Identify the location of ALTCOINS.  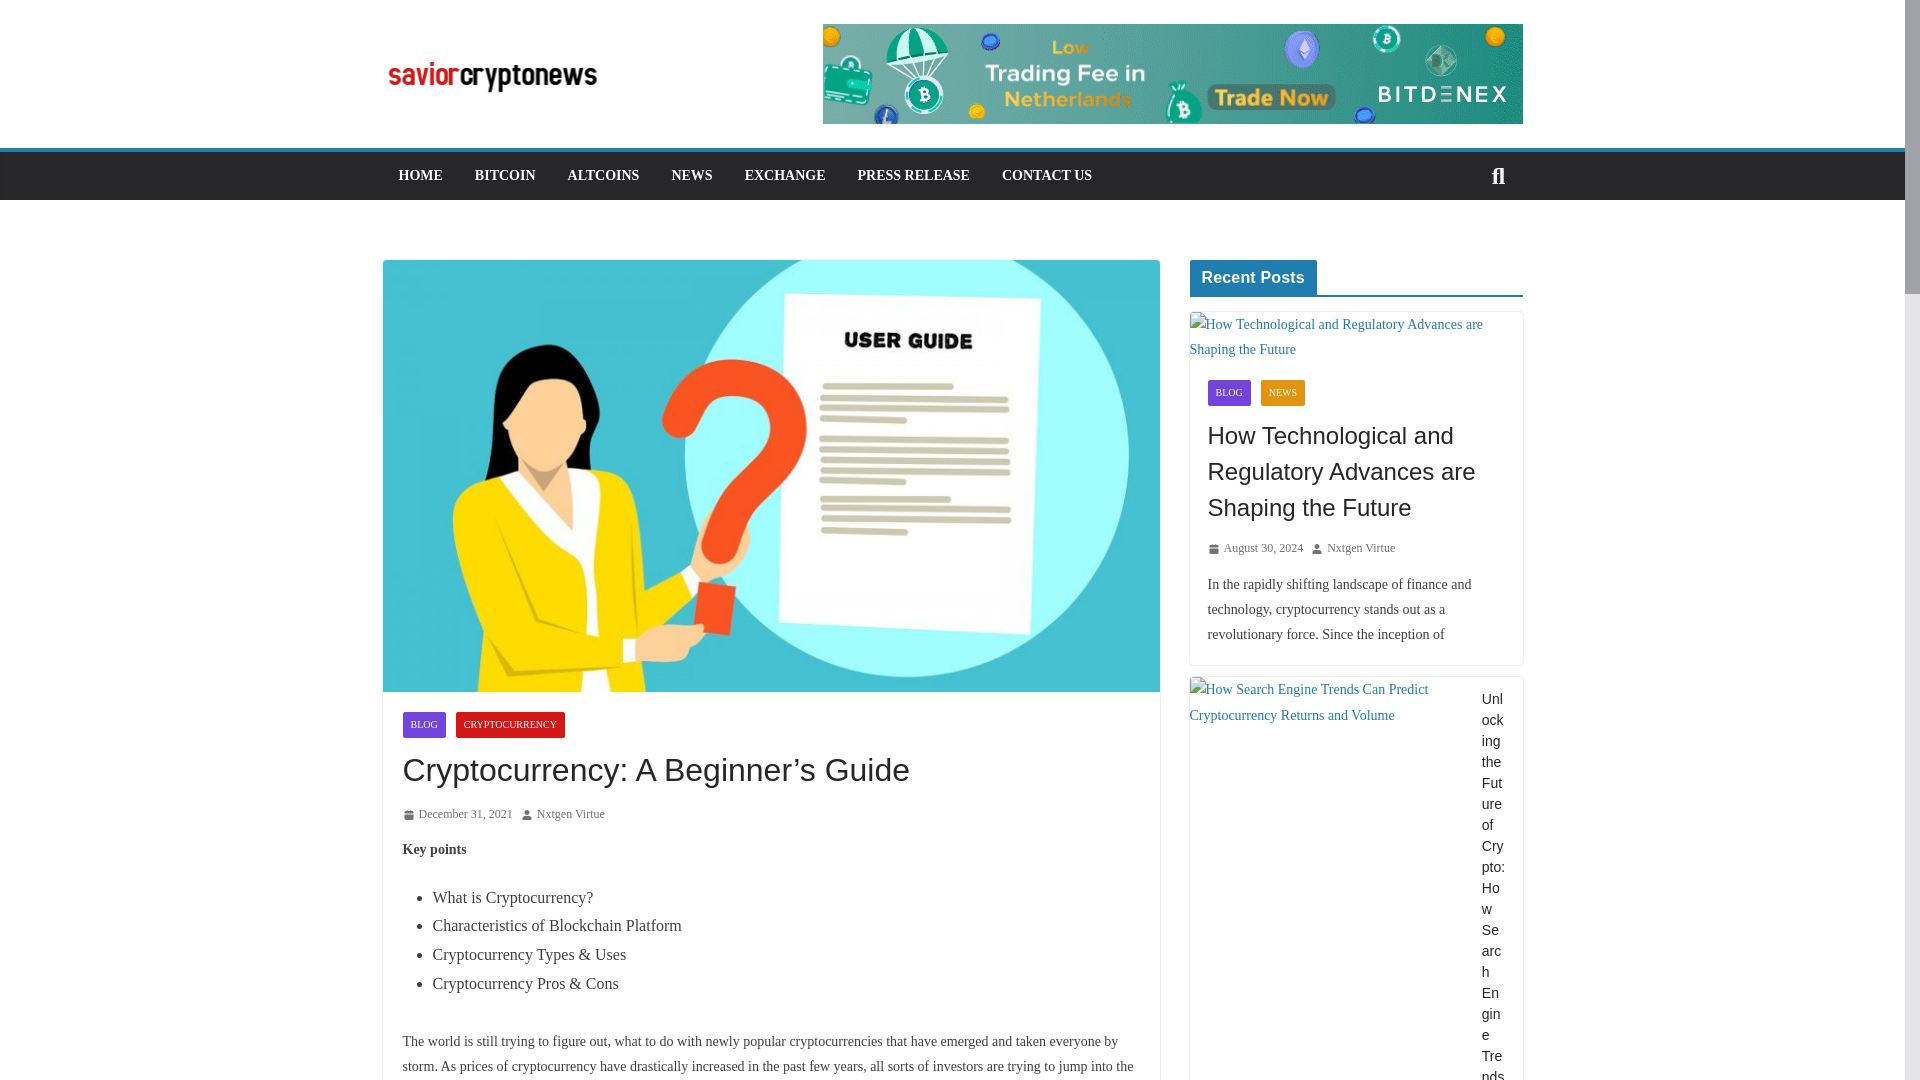
(604, 176).